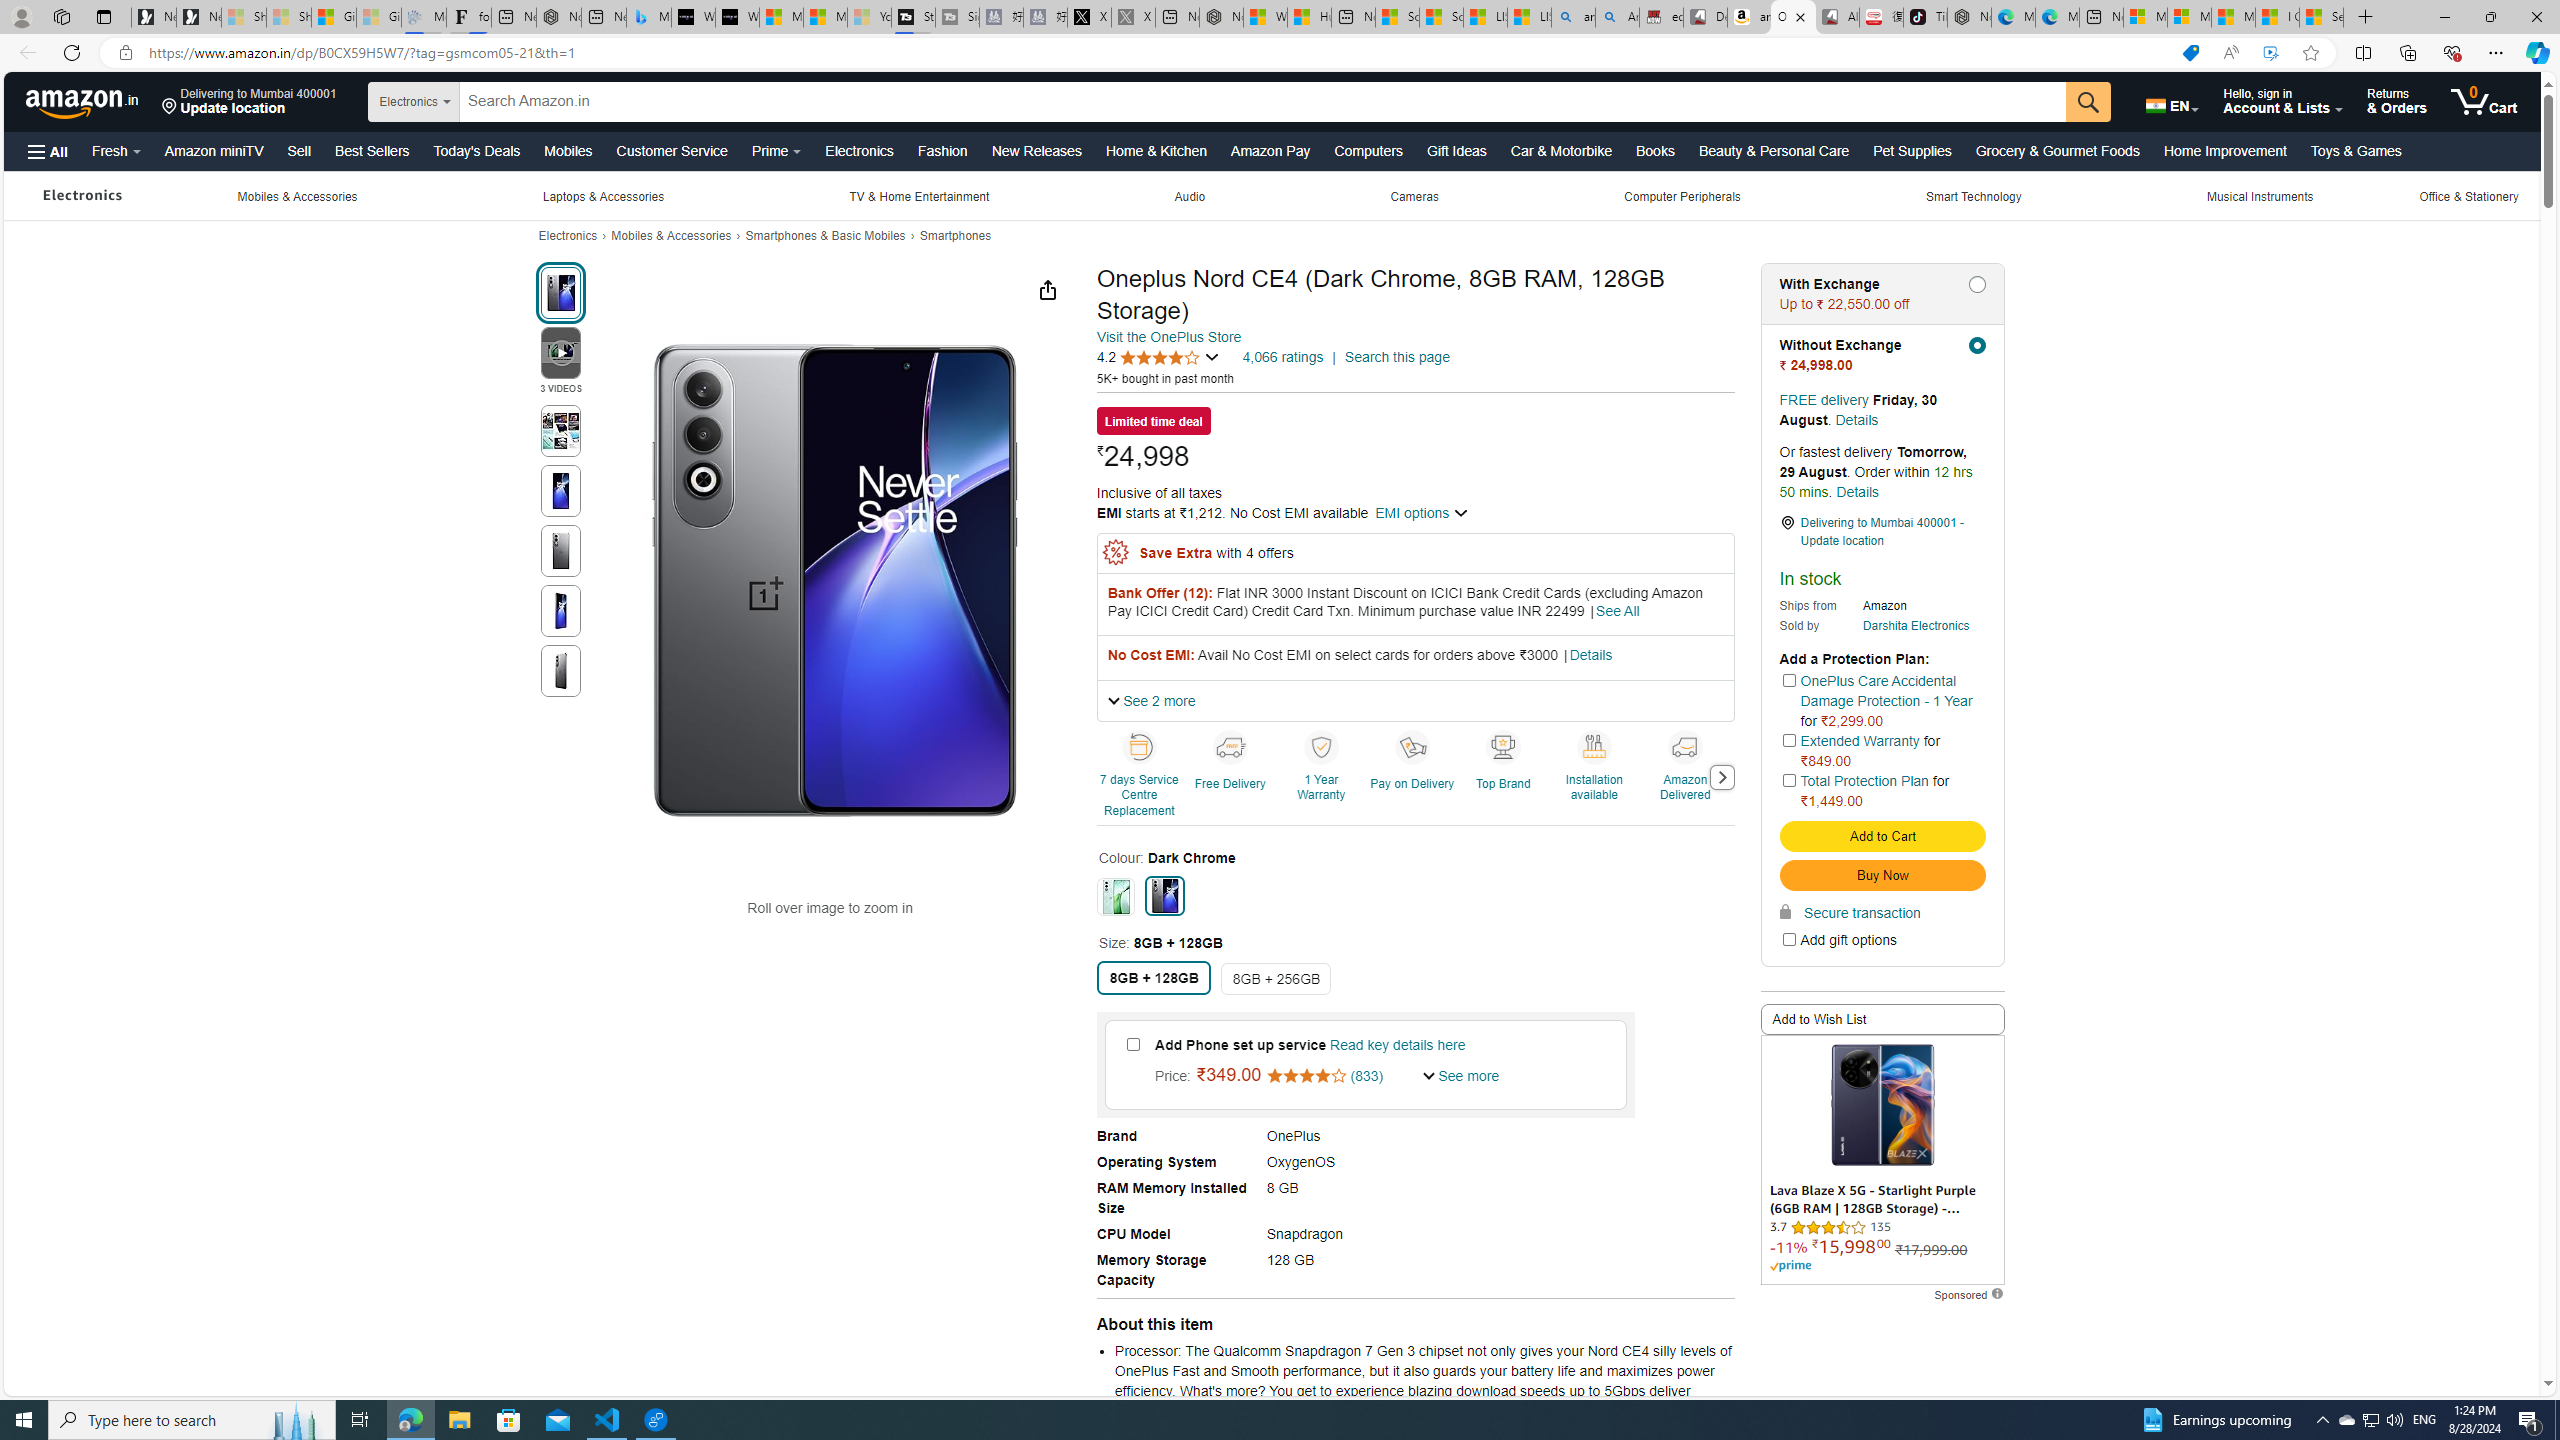  What do you see at coordinates (2058, 150) in the screenshot?
I see `Grocery & Gourmet Foods` at bounding box center [2058, 150].